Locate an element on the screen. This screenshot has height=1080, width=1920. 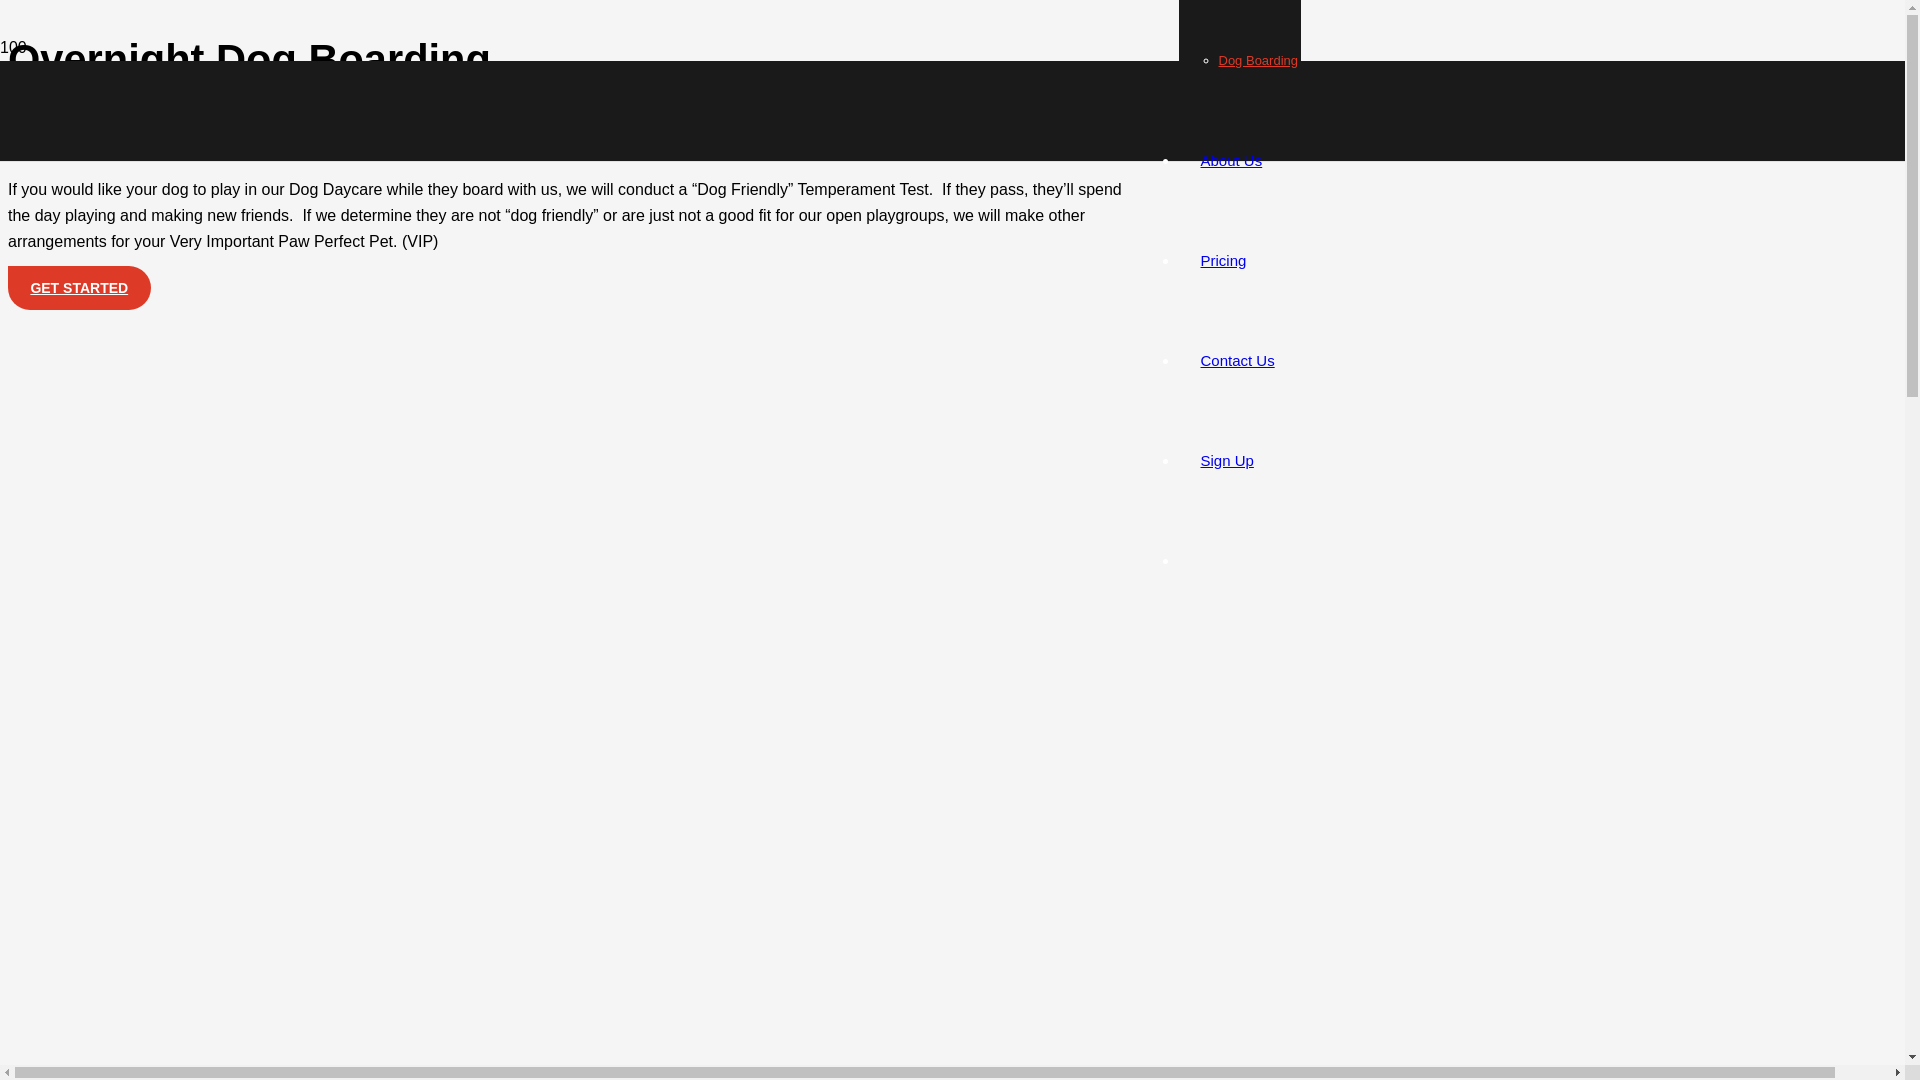
Contact Us is located at coordinates (1237, 360).